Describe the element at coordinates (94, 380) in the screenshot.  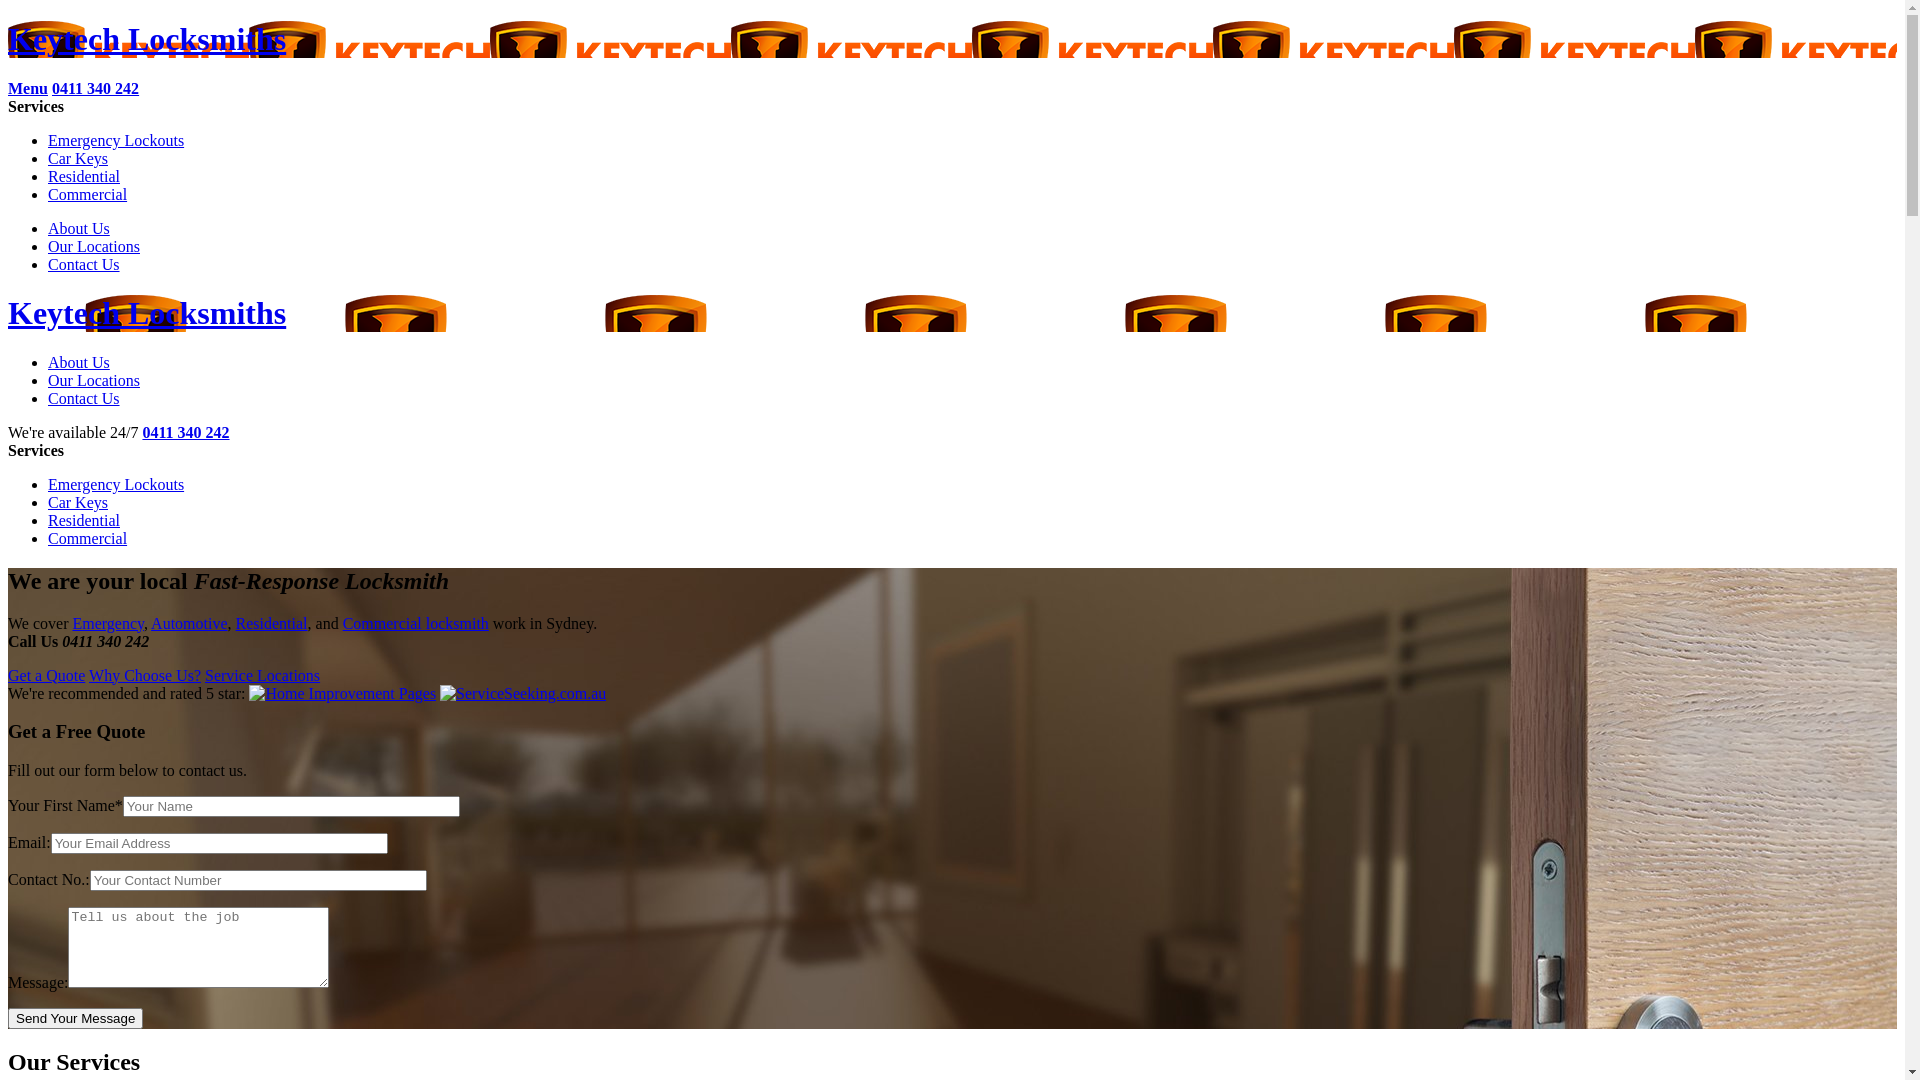
I see `Our Locations` at that location.